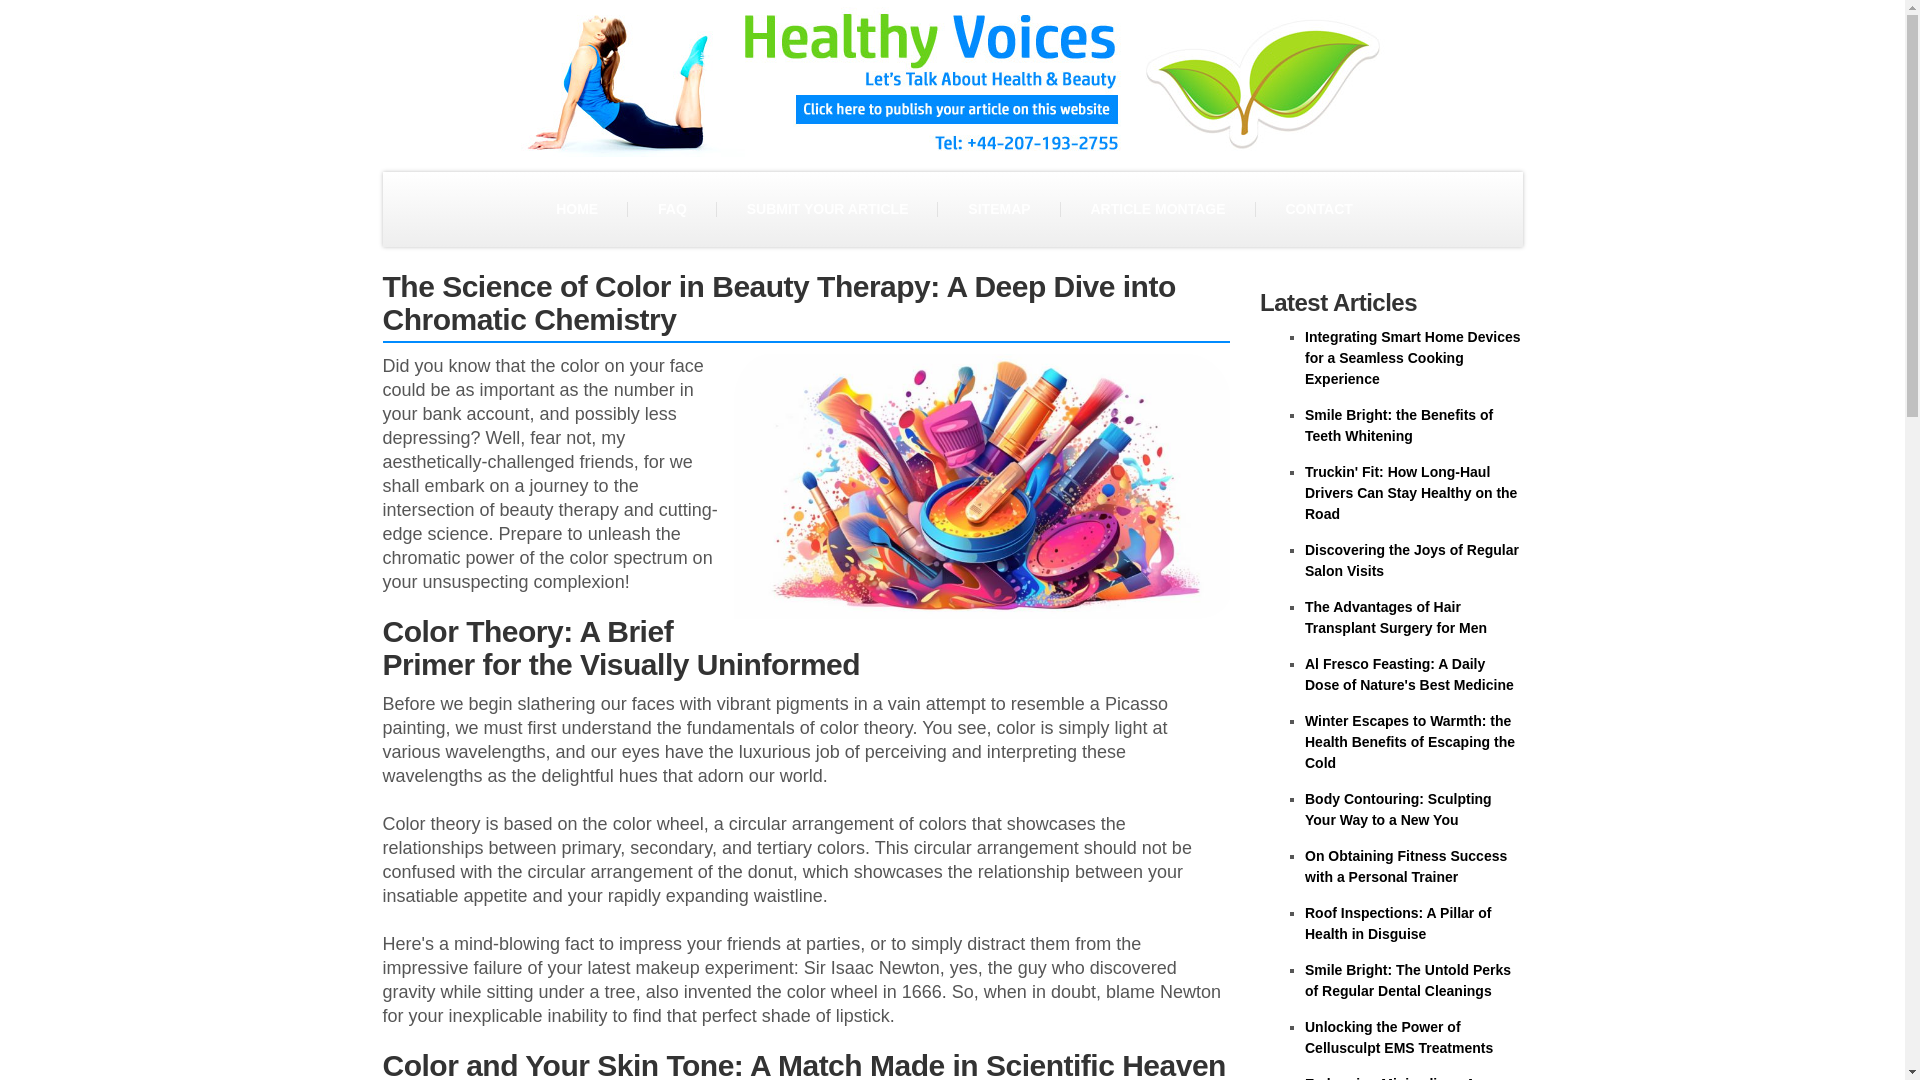  What do you see at coordinates (1399, 1038) in the screenshot?
I see `Unlocking the Power of Cellusculpt EMS Treatments` at bounding box center [1399, 1038].